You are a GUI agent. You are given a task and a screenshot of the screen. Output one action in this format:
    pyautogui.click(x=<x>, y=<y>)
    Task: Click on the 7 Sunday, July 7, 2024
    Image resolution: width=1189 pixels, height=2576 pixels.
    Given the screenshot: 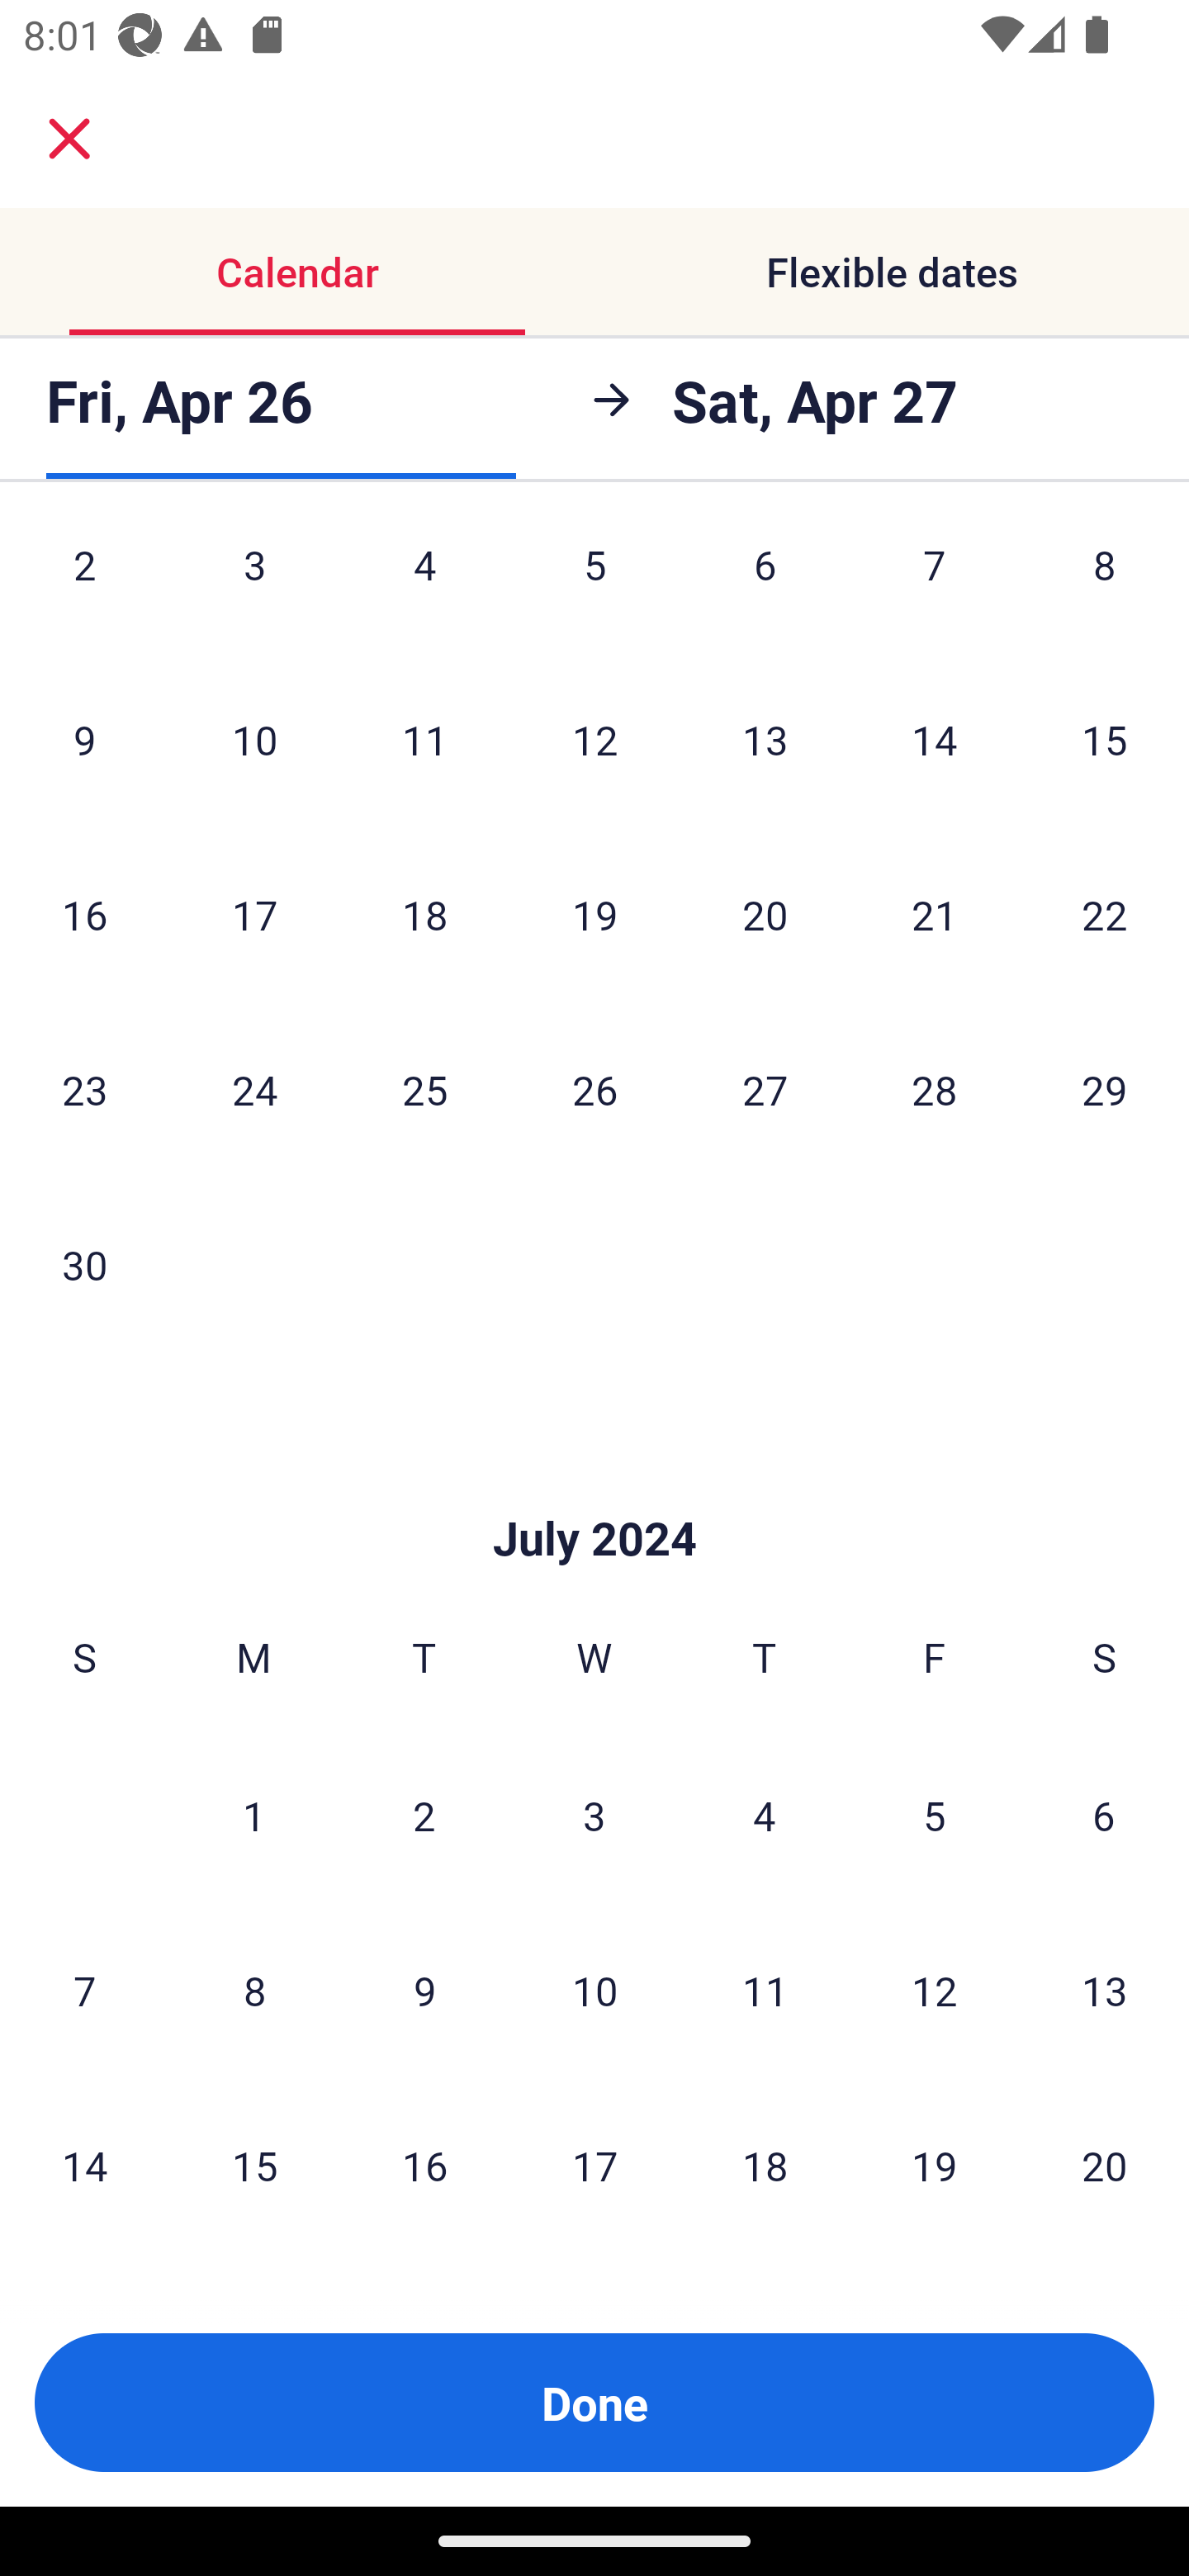 What is the action you would take?
    pyautogui.click(x=84, y=1990)
    